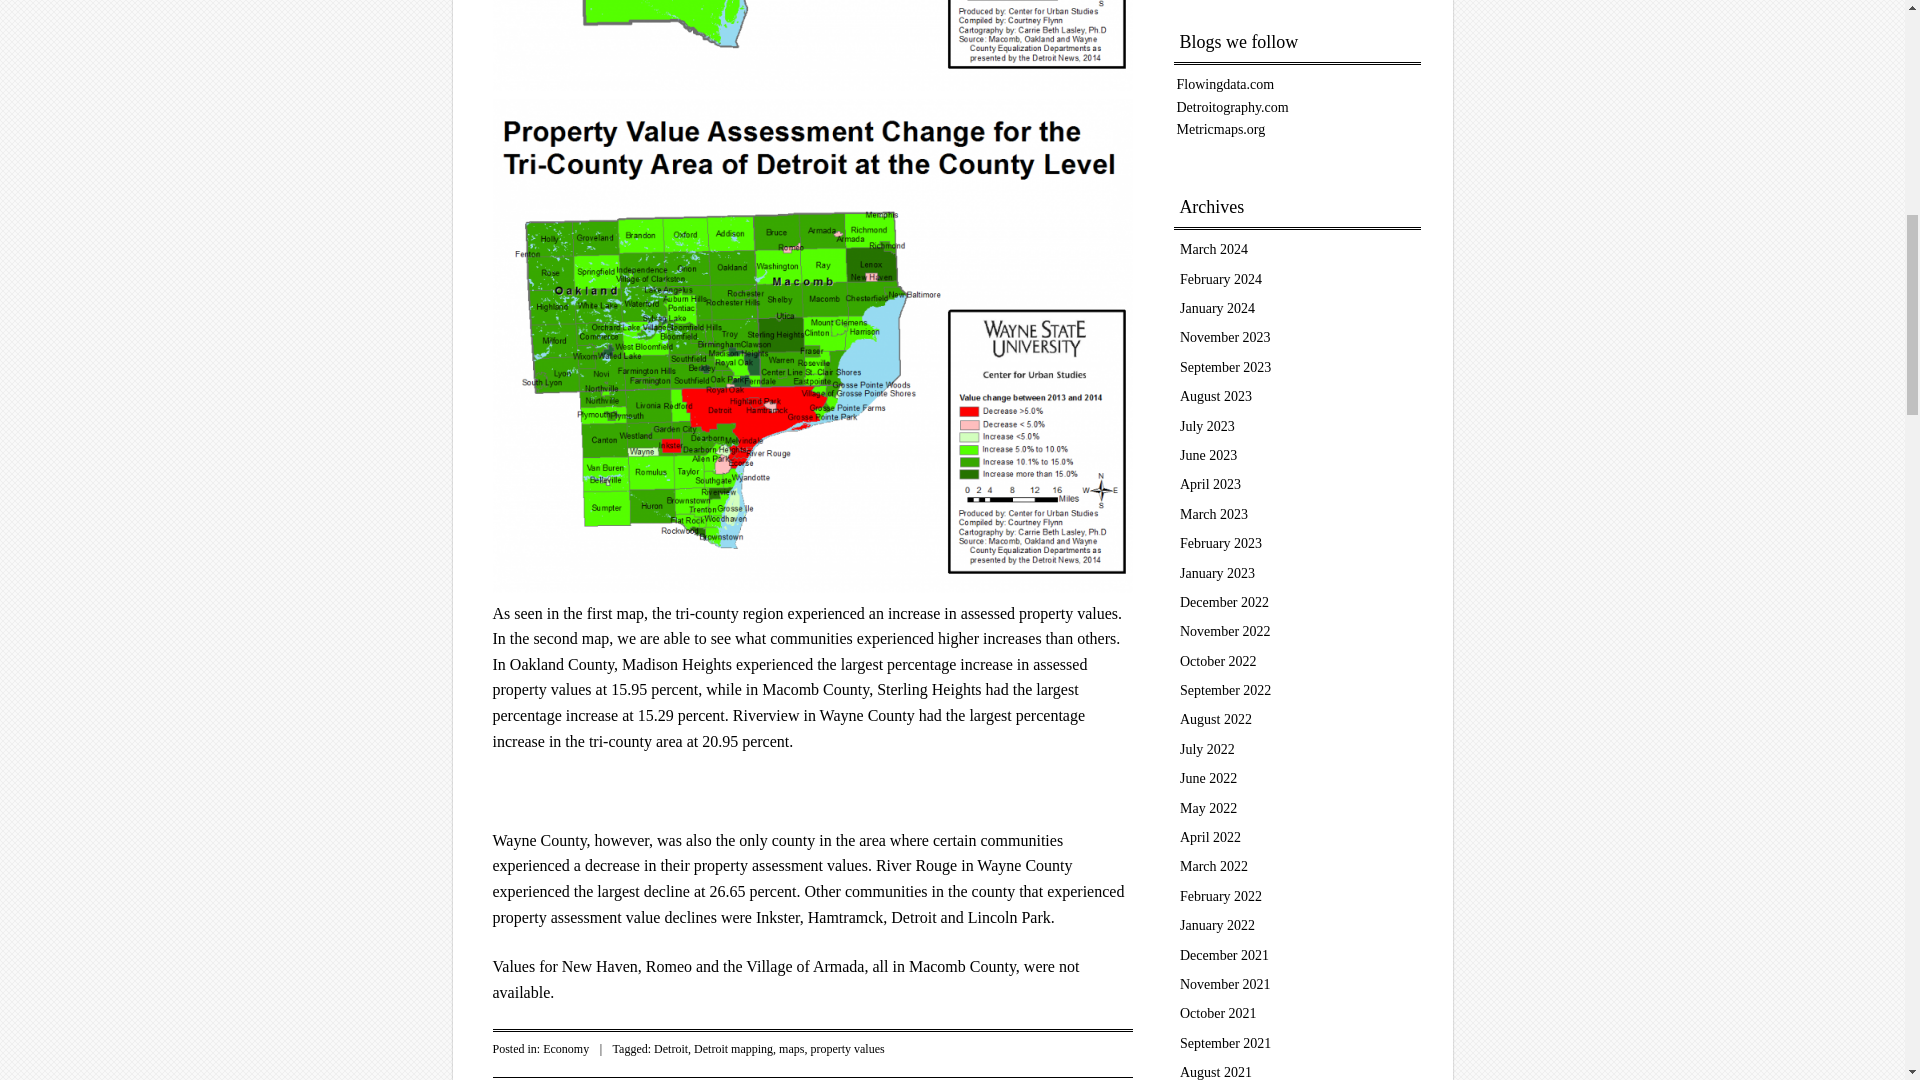 The image size is (1920, 1080). I want to click on property values, so click(846, 1049).